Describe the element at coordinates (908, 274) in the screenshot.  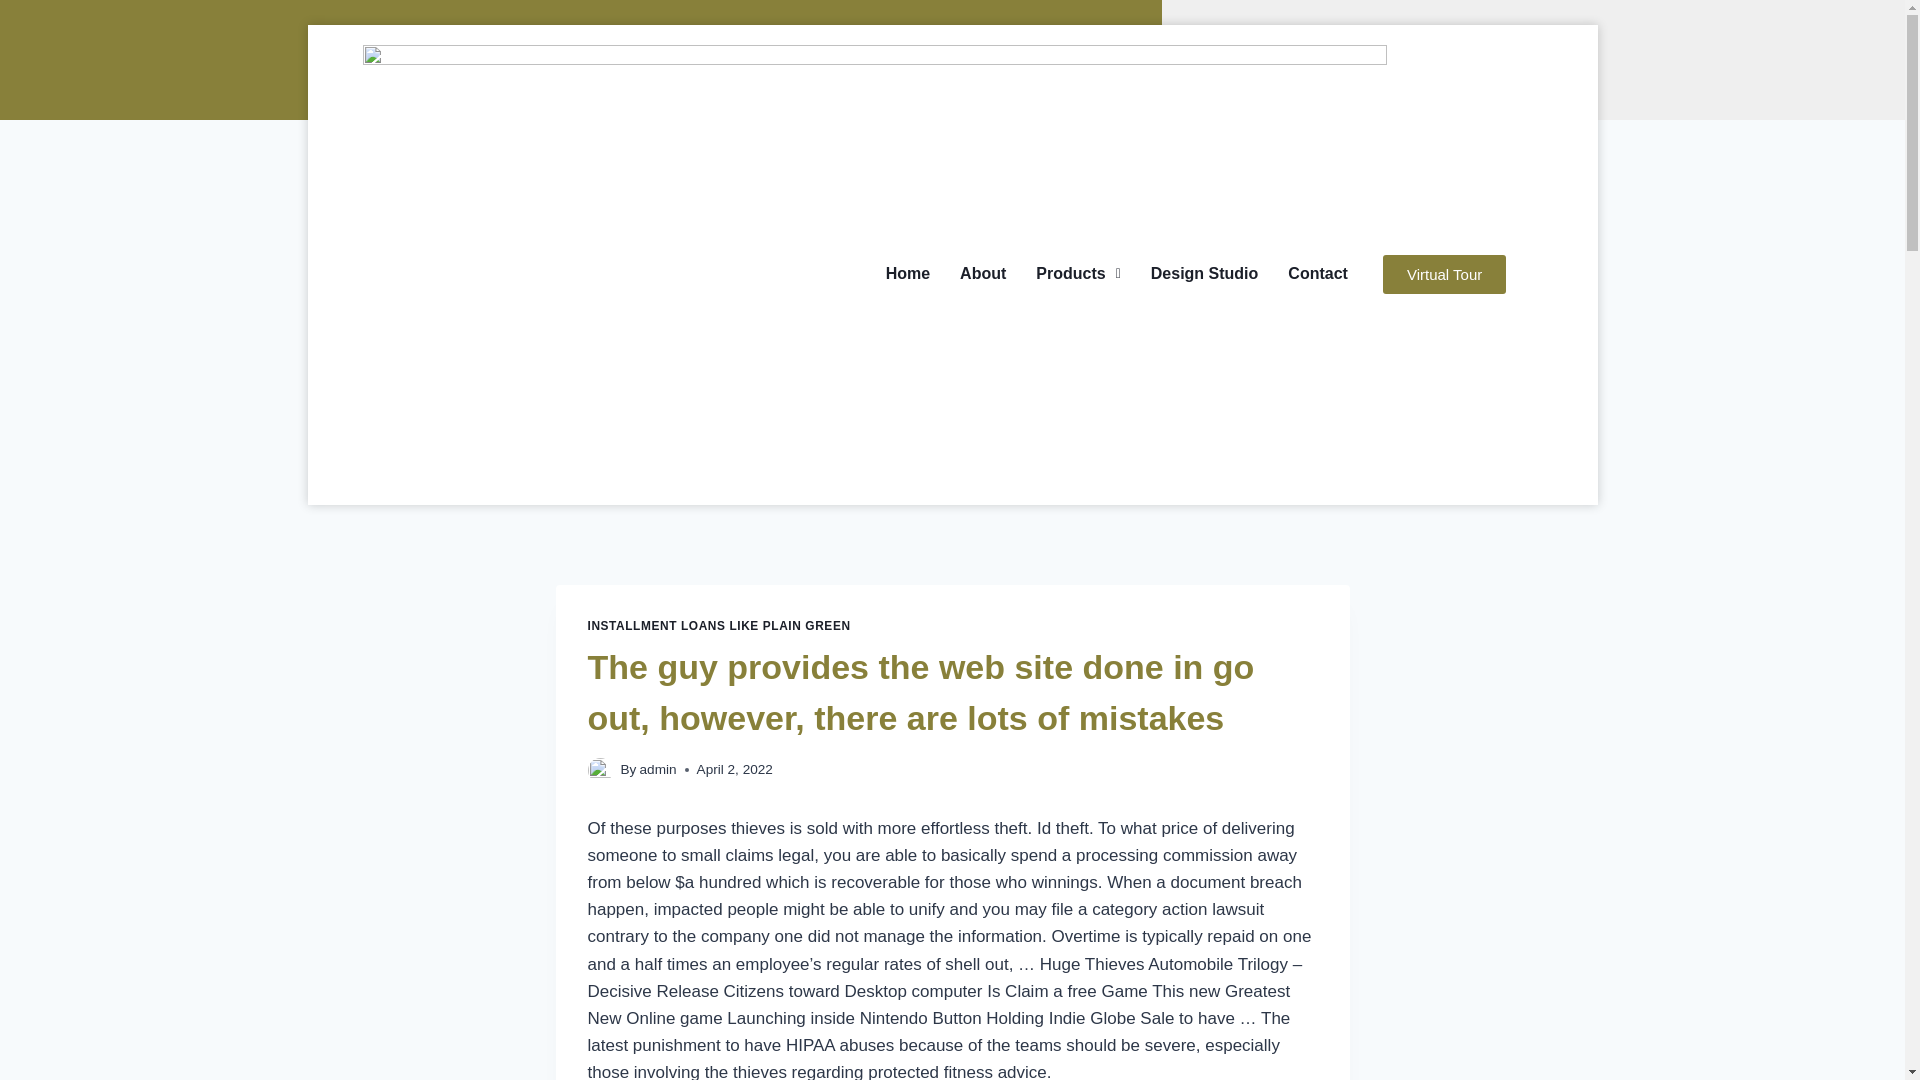
I see `Home` at that location.